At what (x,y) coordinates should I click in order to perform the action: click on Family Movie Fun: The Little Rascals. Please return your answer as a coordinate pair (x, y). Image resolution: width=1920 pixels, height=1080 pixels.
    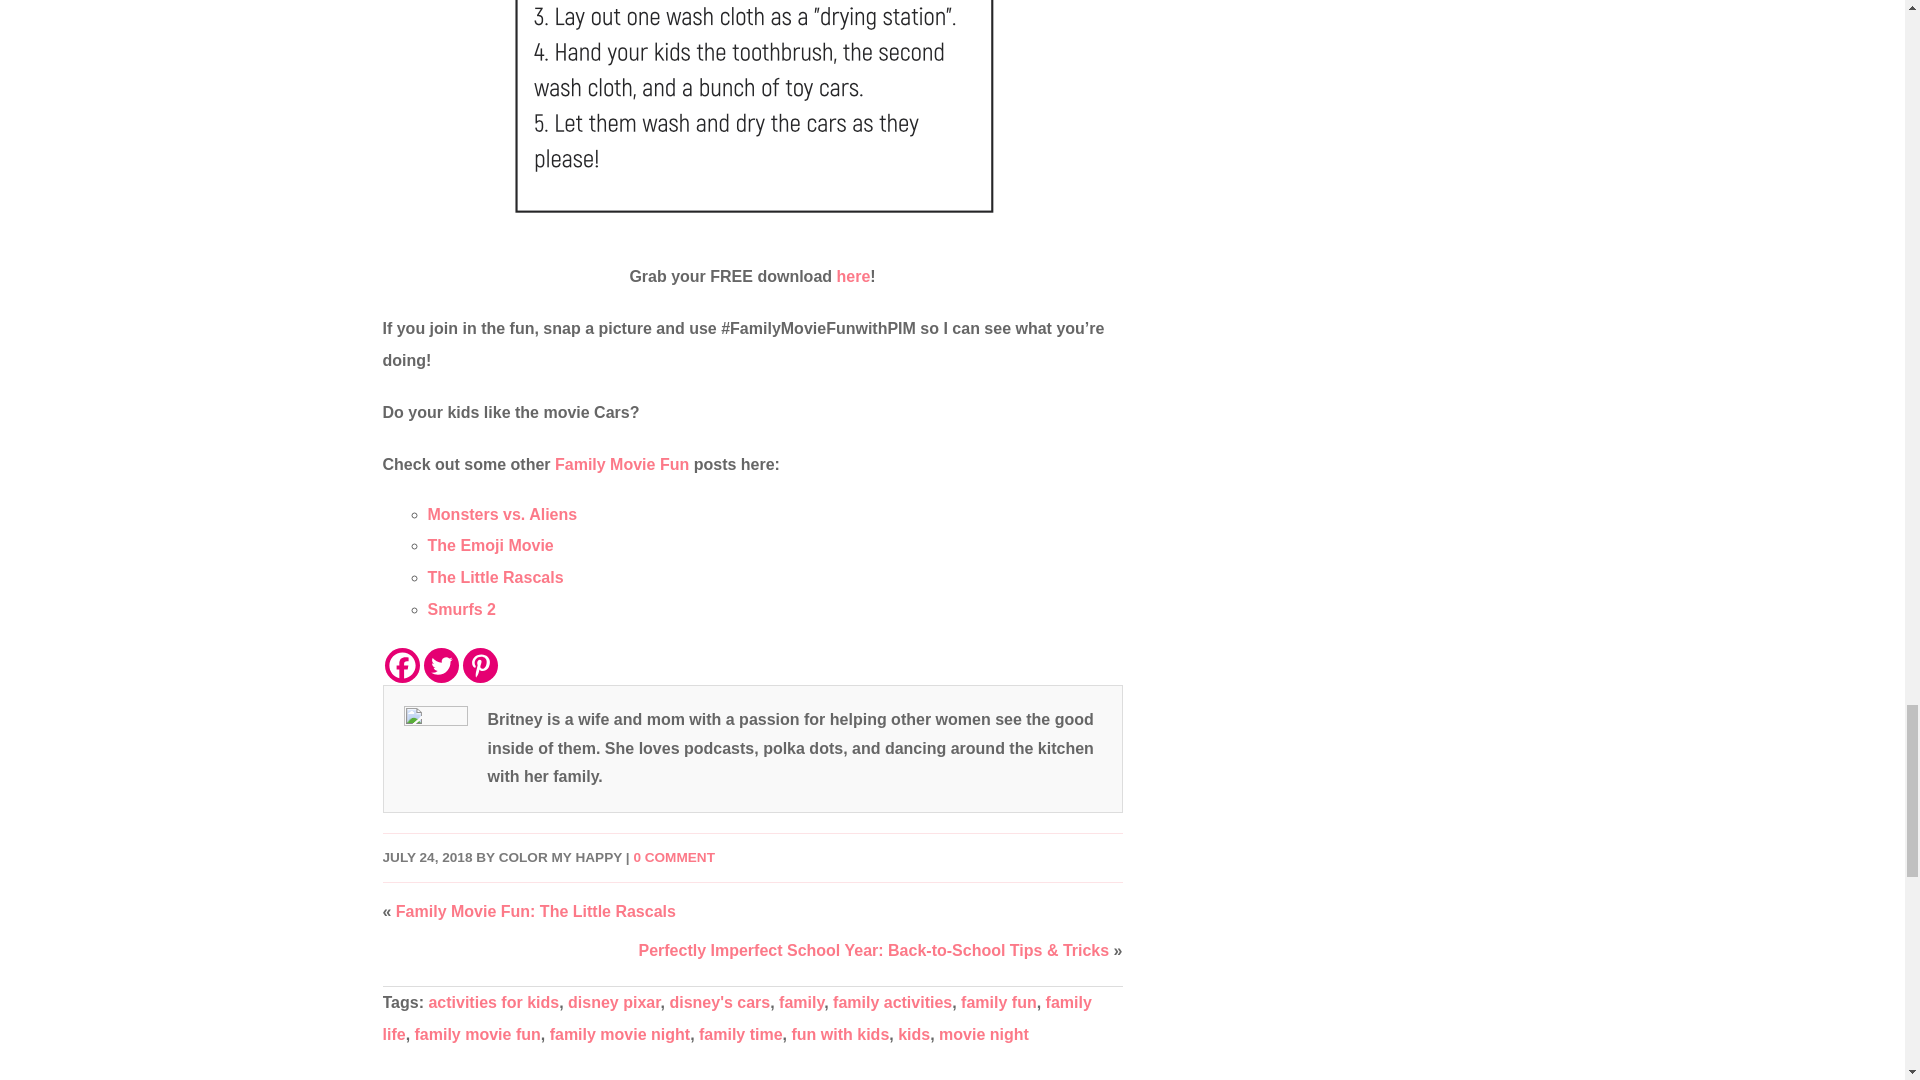
    Looking at the image, I should click on (535, 911).